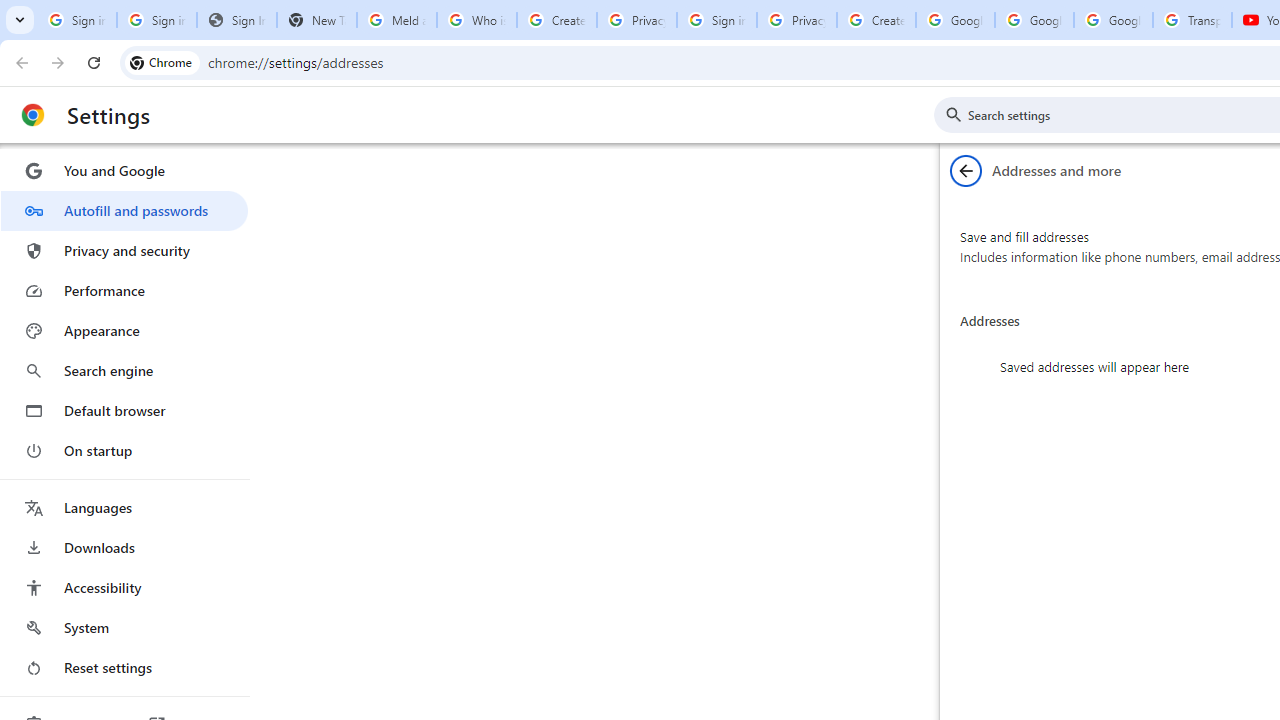 This screenshot has width=1280, height=720. What do you see at coordinates (124, 290) in the screenshot?
I see `Performance` at bounding box center [124, 290].